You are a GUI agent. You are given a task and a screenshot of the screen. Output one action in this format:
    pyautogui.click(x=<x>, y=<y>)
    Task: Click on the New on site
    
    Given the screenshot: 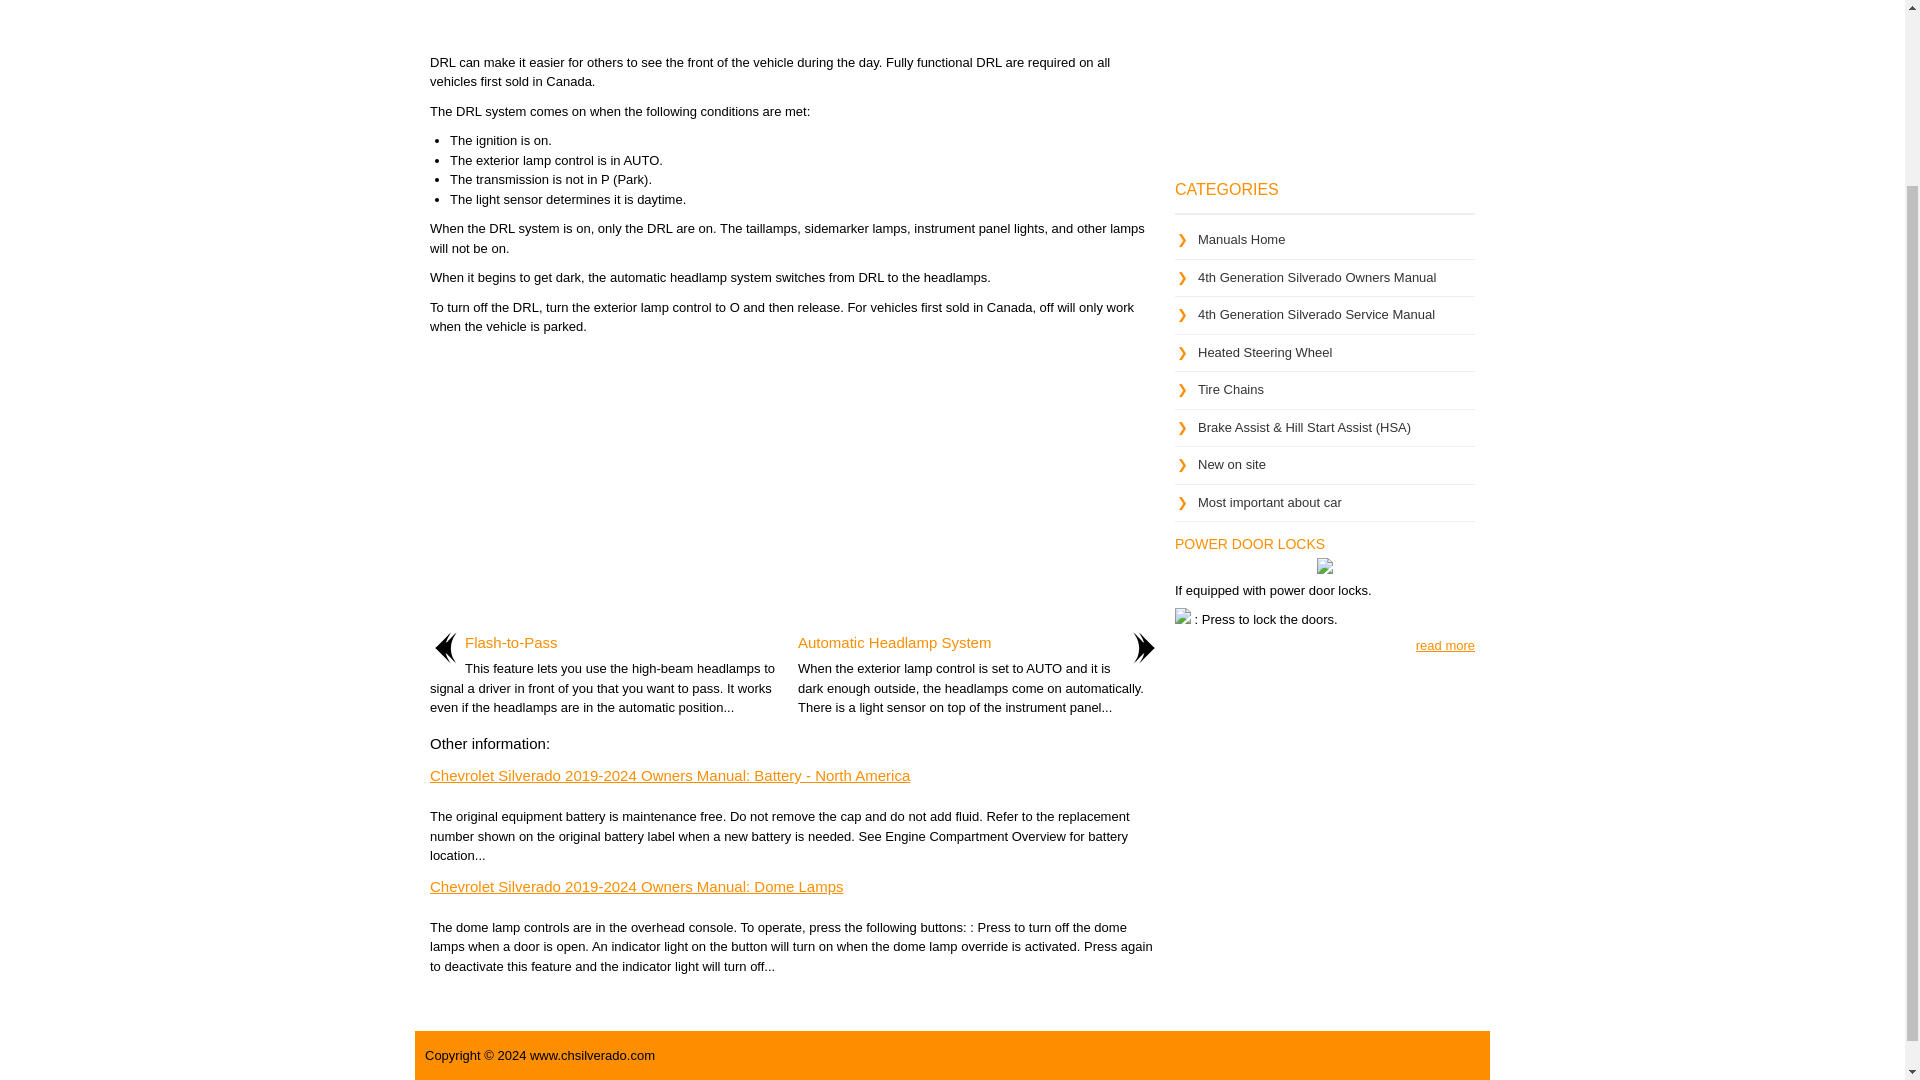 What is the action you would take?
    pyautogui.click(x=1232, y=464)
    